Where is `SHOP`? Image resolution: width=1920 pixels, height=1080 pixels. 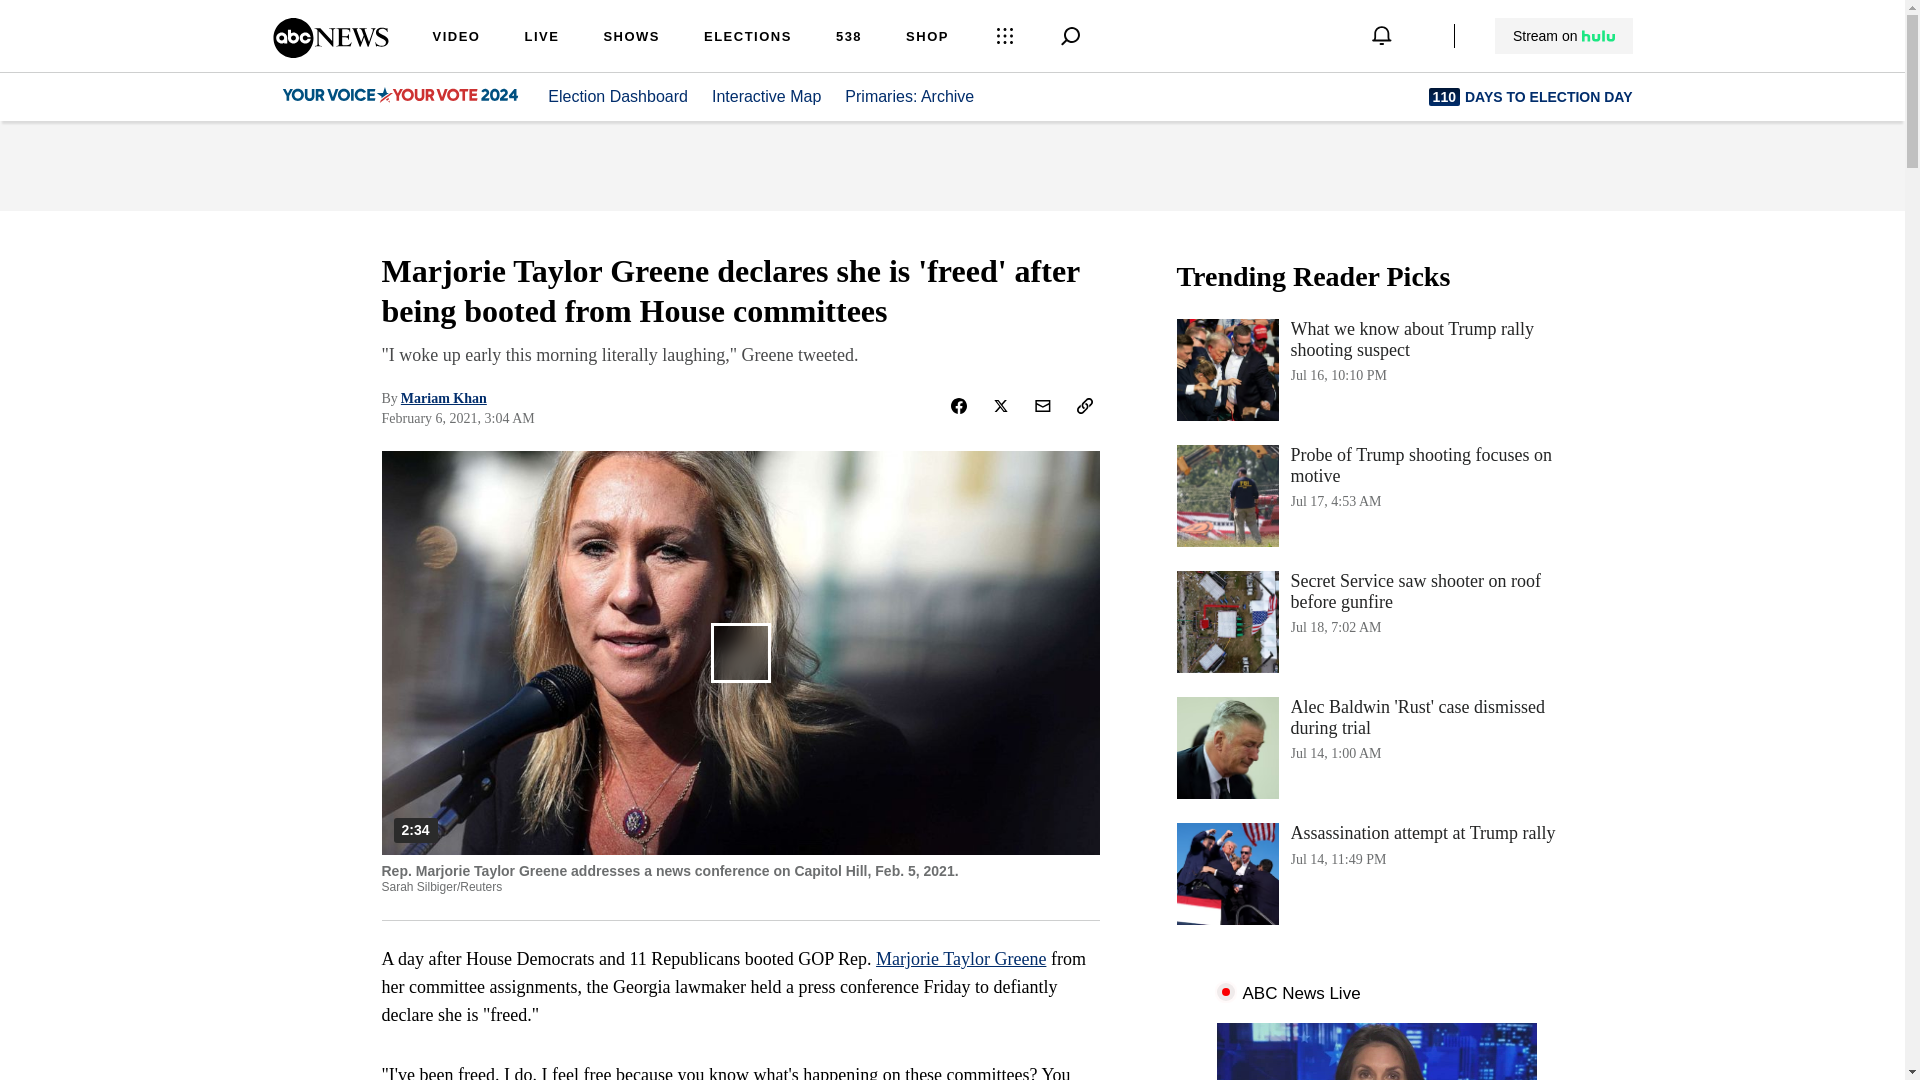 SHOP is located at coordinates (1564, 36).